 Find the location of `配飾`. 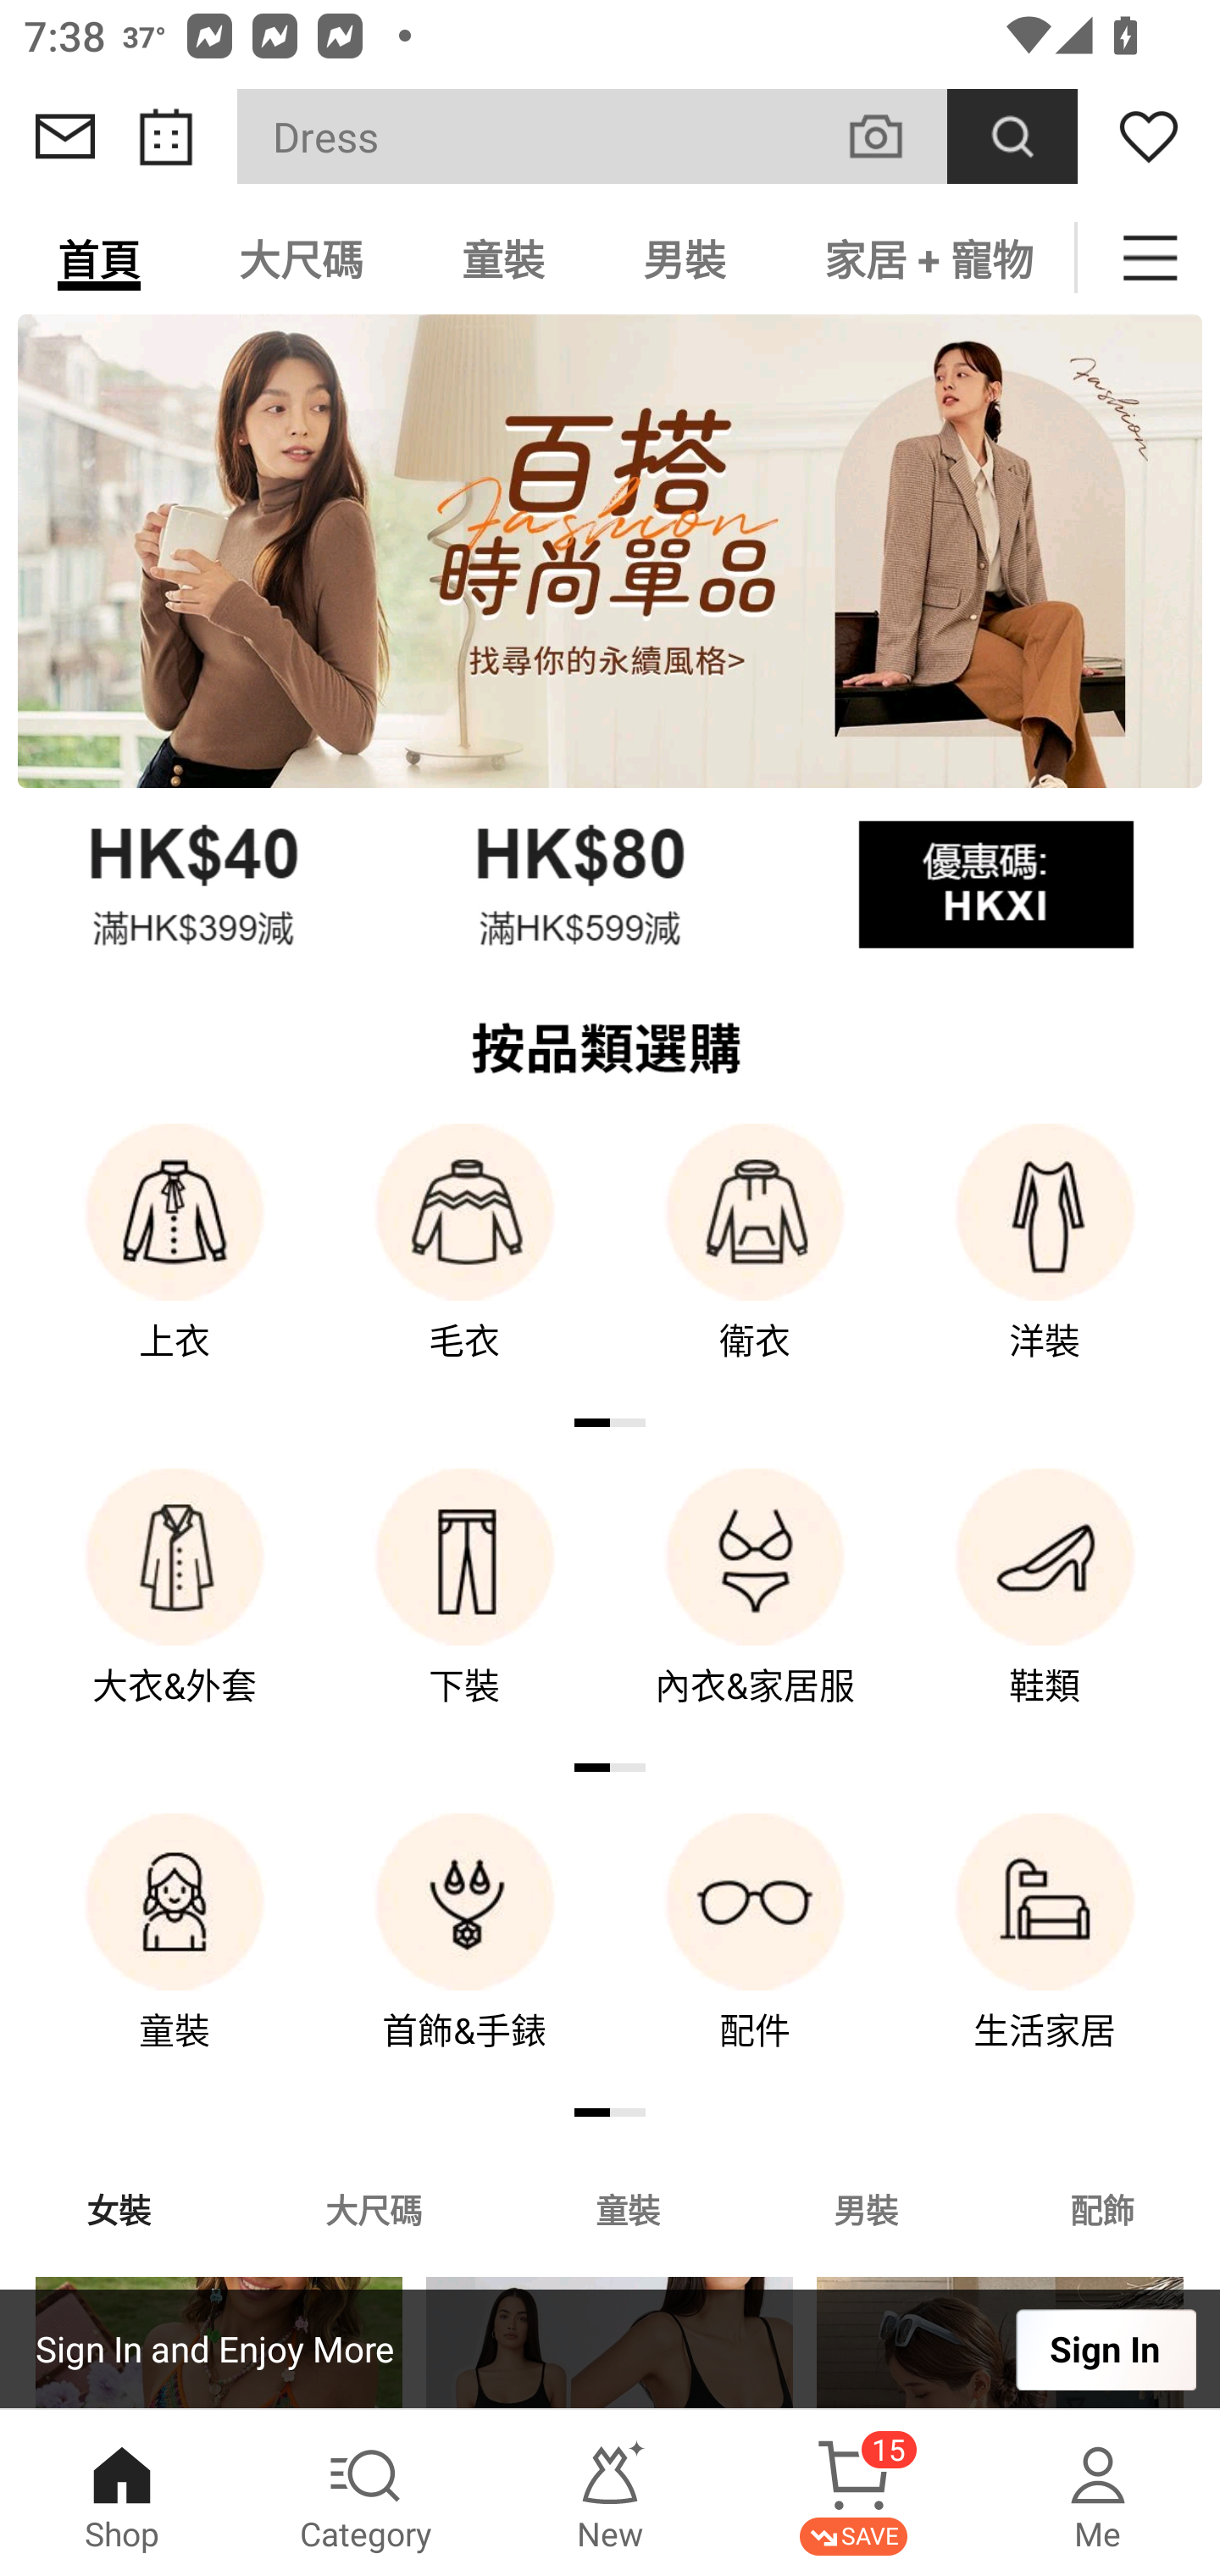

配飾 is located at coordinates (1103, 2208).